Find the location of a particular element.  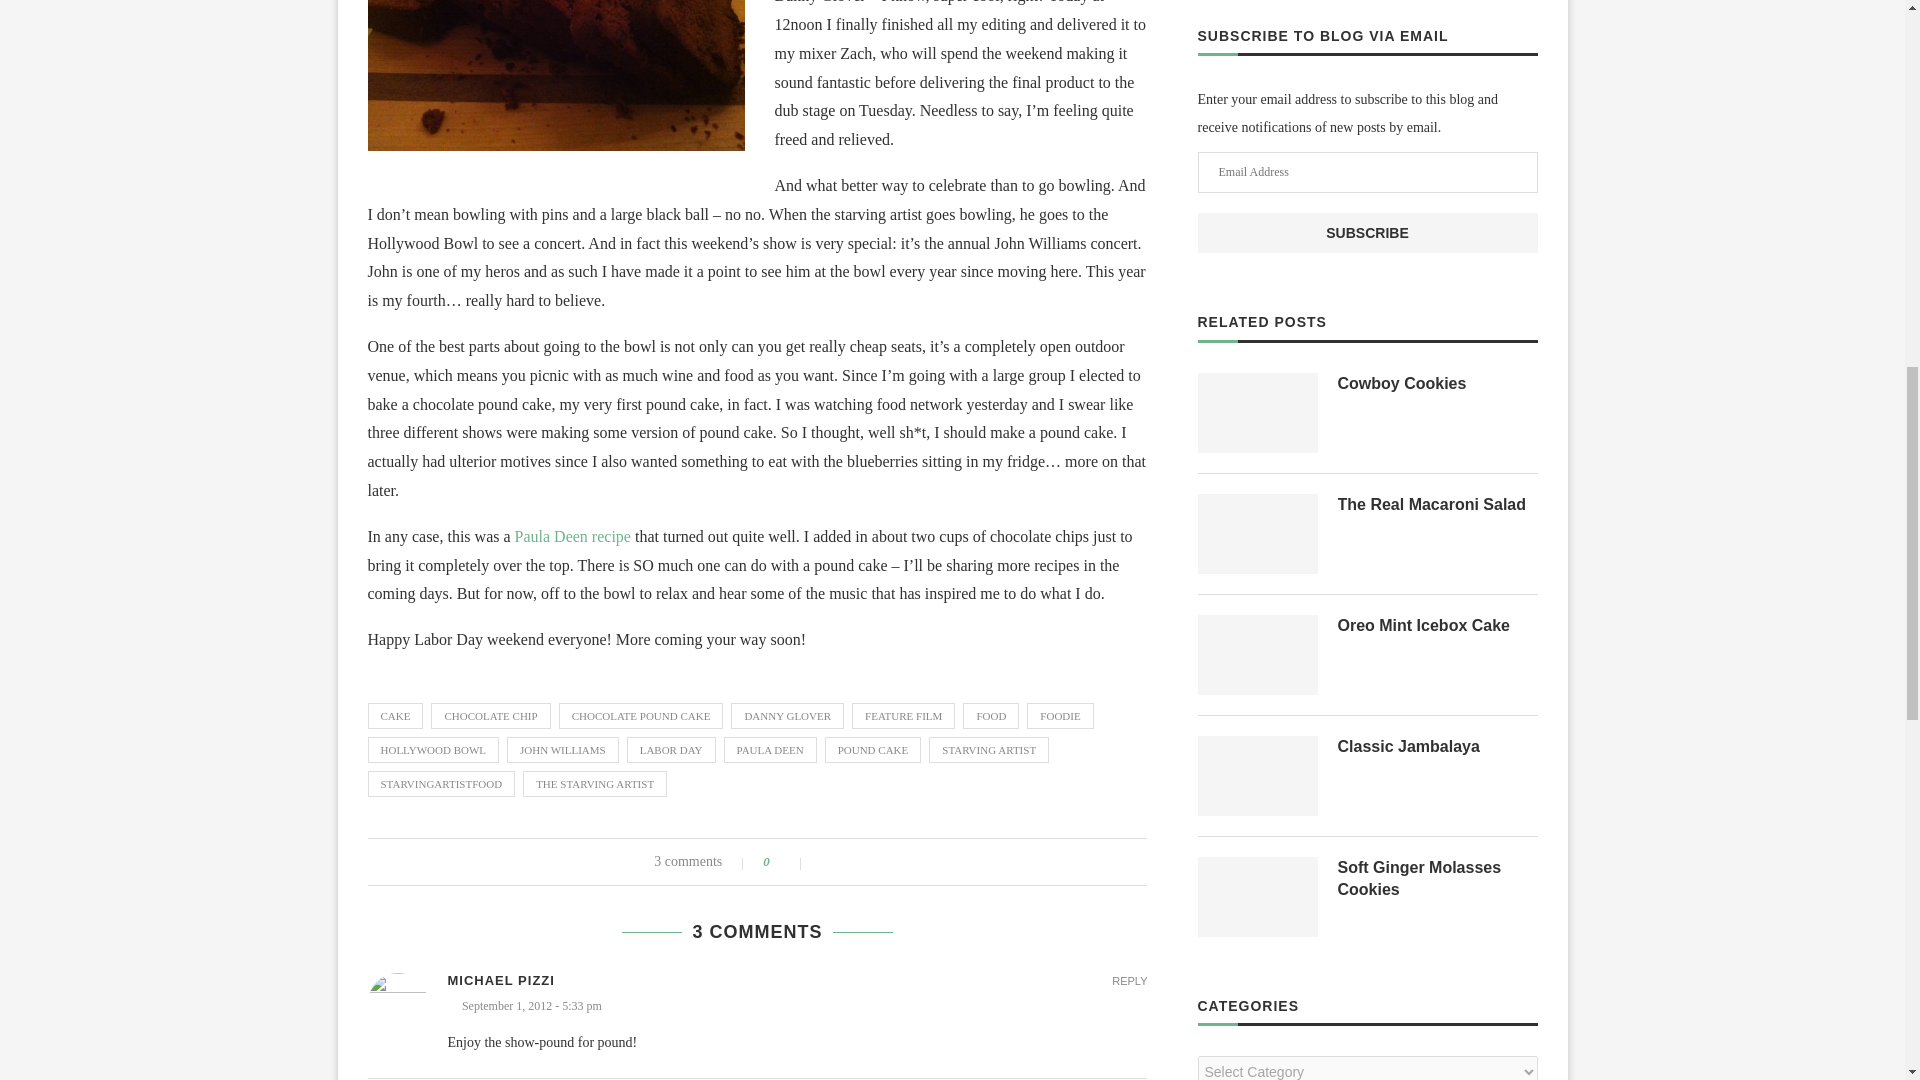

The Real Macaroni Salad is located at coordinates (1258, 533).